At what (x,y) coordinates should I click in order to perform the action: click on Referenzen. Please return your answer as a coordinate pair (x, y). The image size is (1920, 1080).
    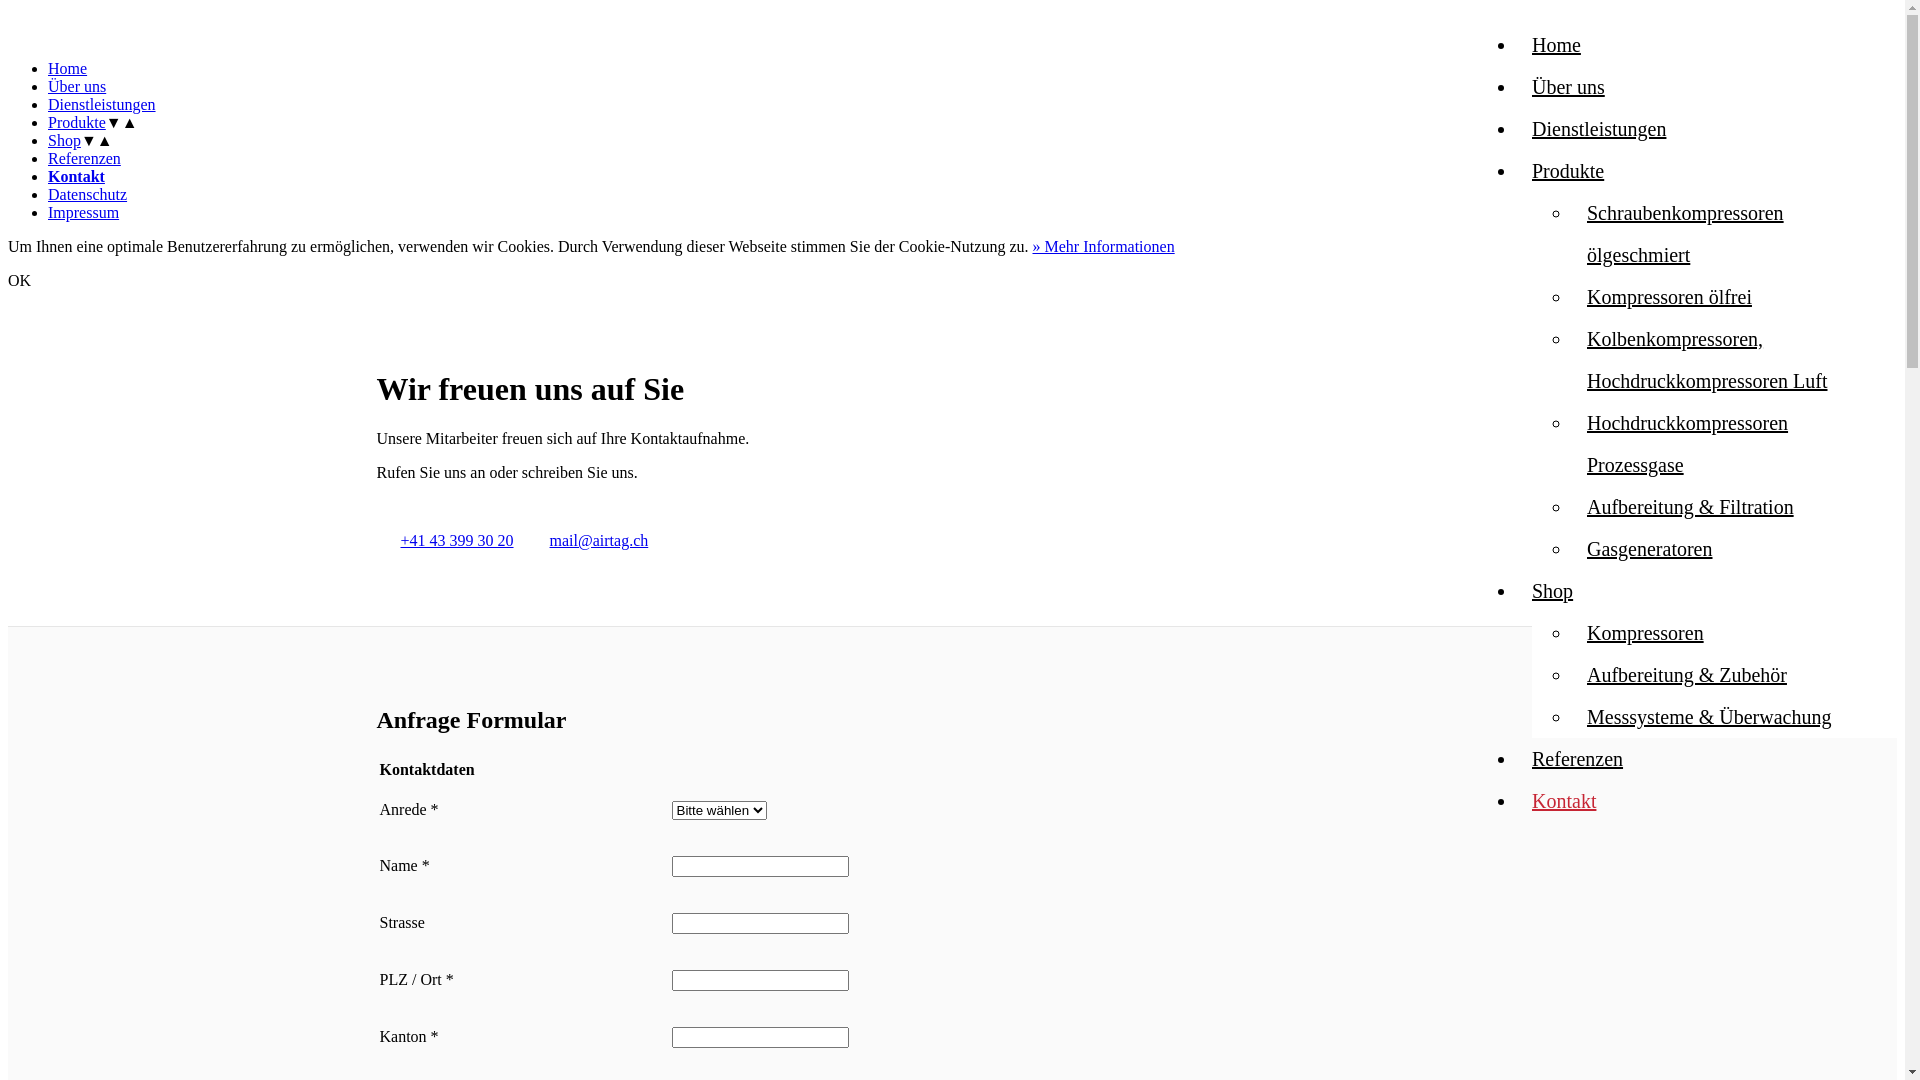
    Looking at the image, I should click on (1578, 758).